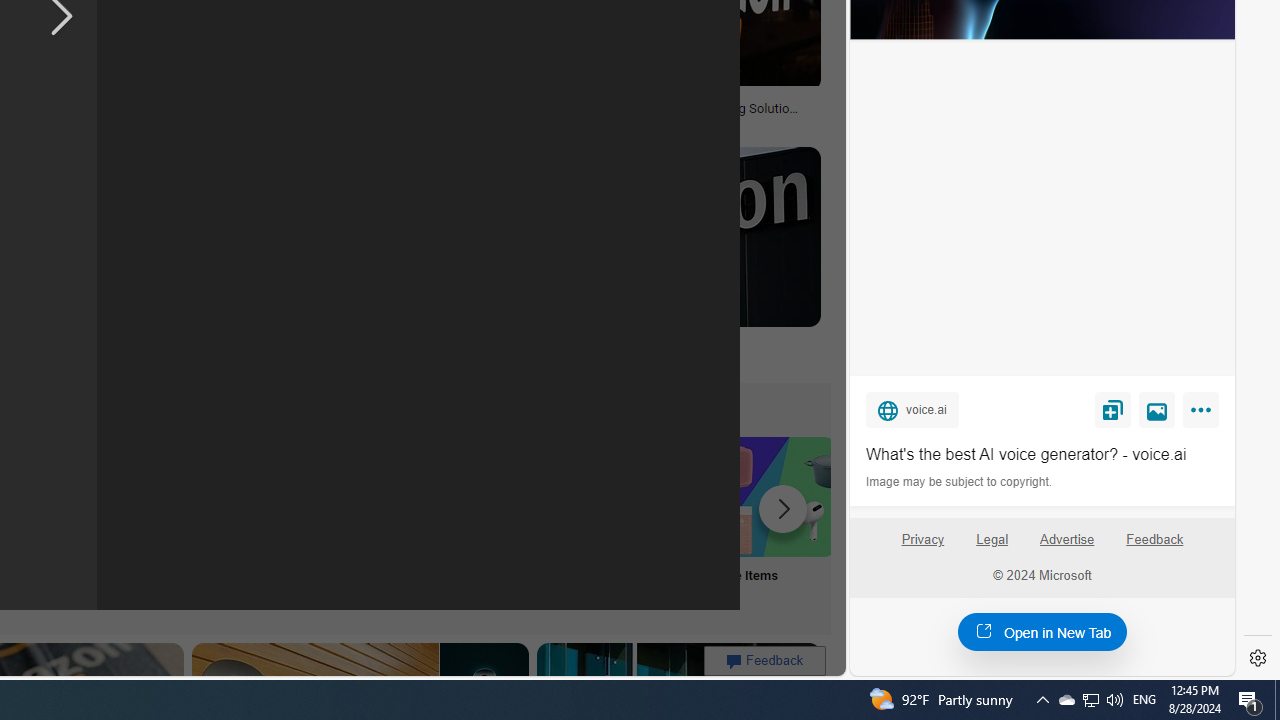  Describe the element at coordinates (992, 547) in the screenshot. I see `Legal` at that location.